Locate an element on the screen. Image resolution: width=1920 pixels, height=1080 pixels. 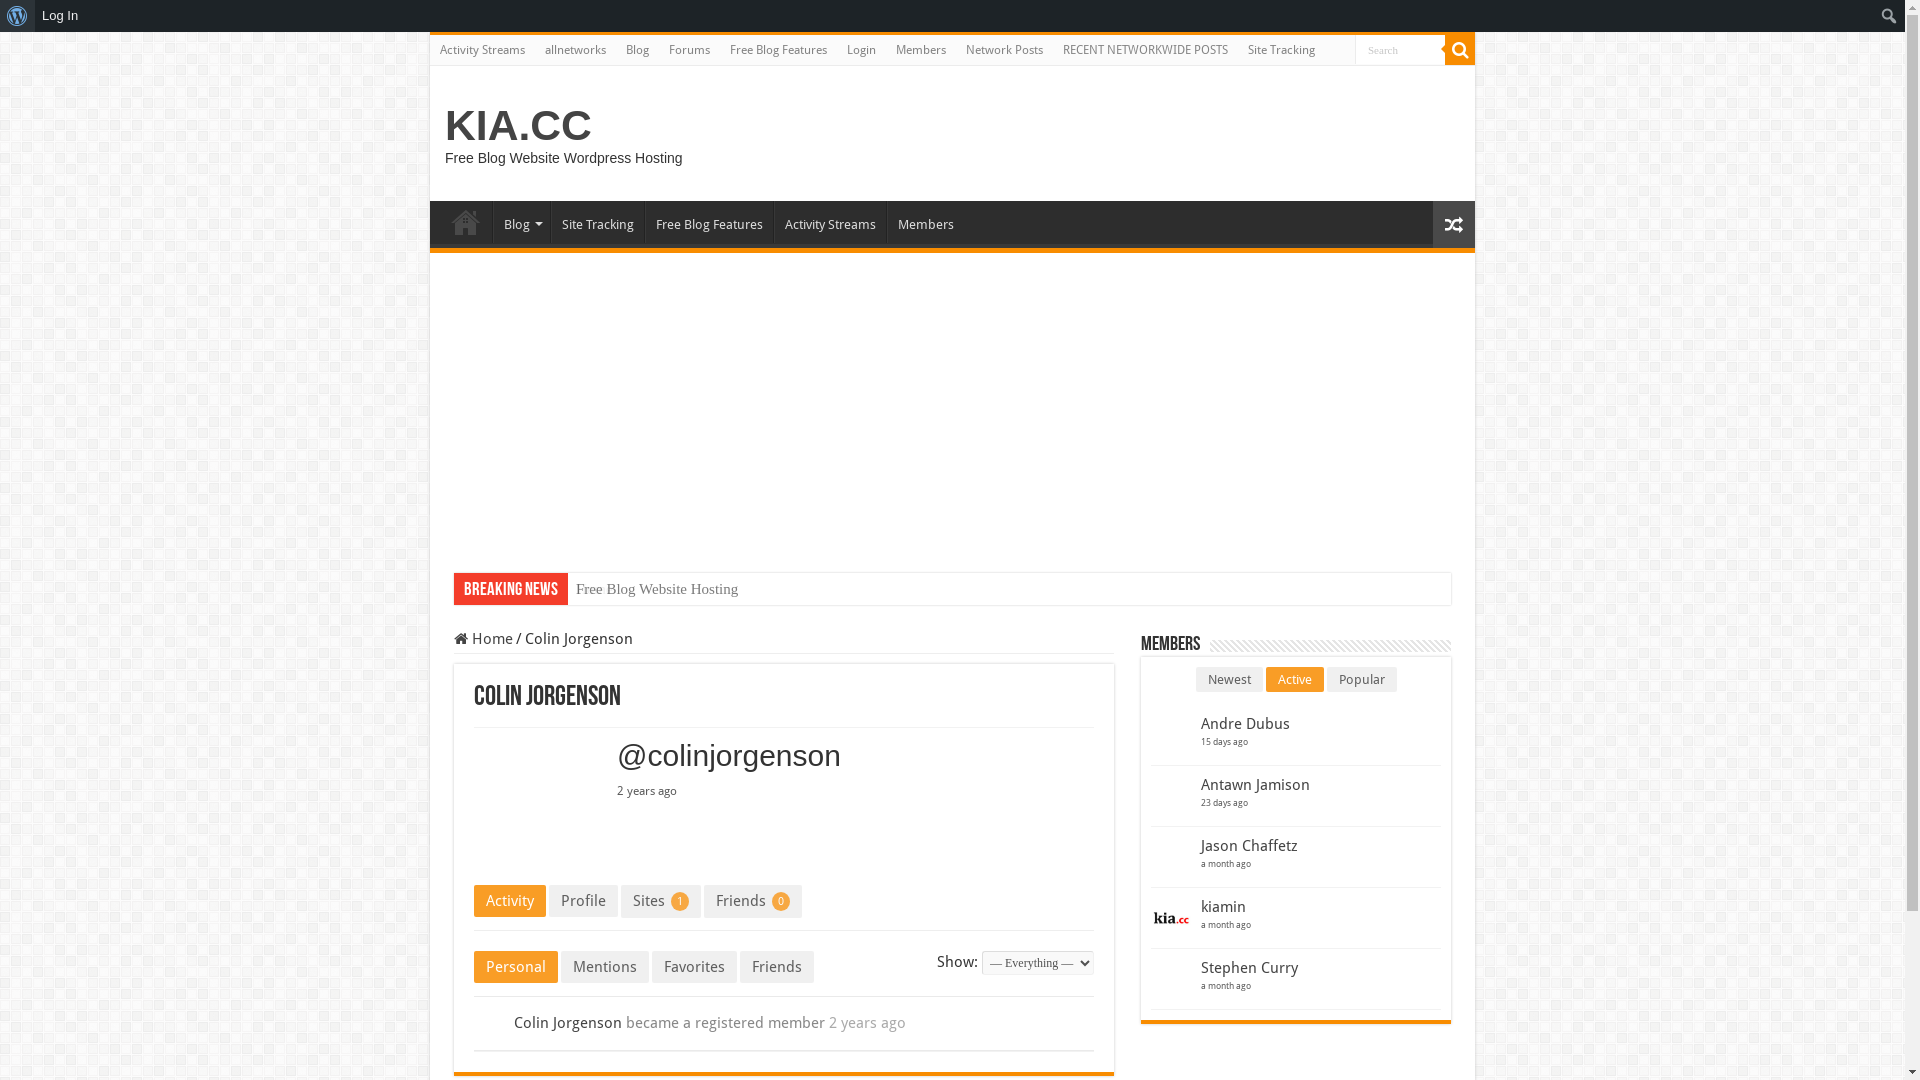
Andre Dubus is located at coordinates (1246, 724).